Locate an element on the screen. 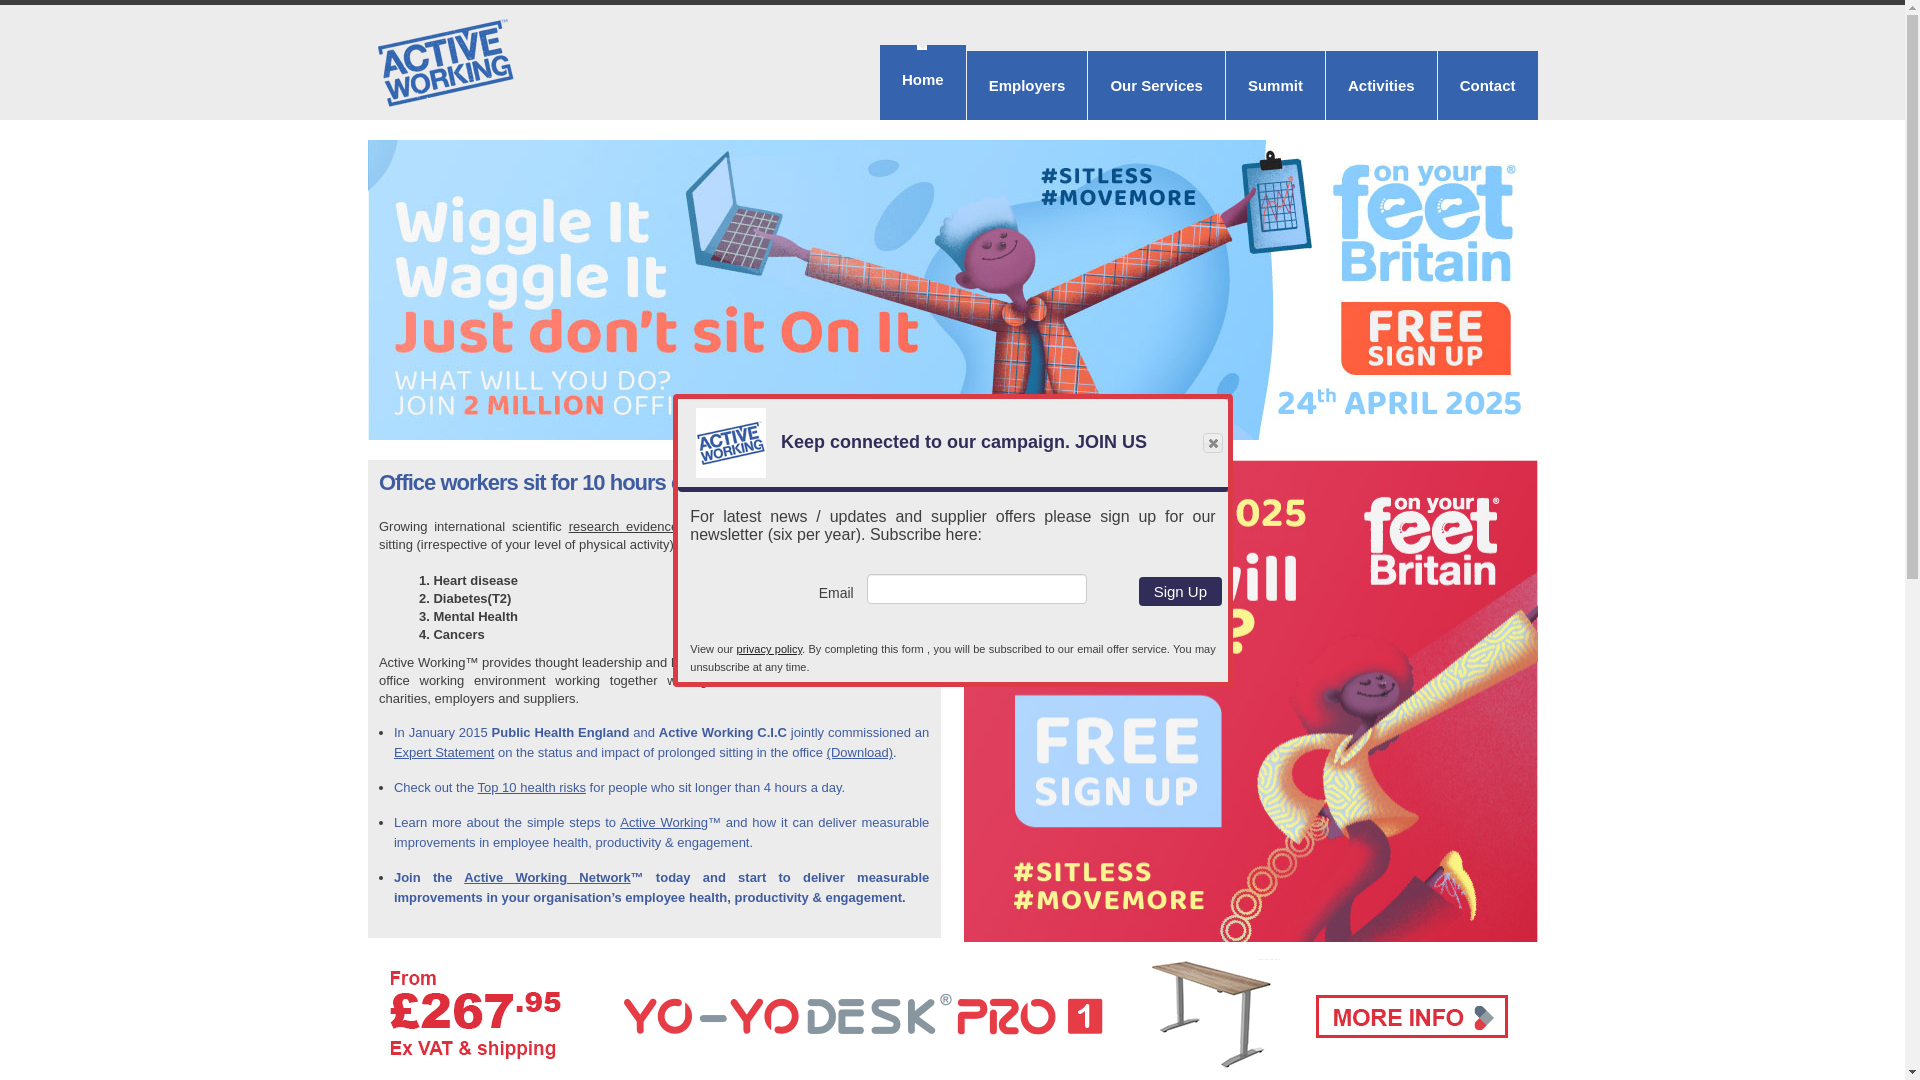 Image resolution: width=1920 pixels, height=1080 pixels. Our Services is located at coordinates (1156, 84).